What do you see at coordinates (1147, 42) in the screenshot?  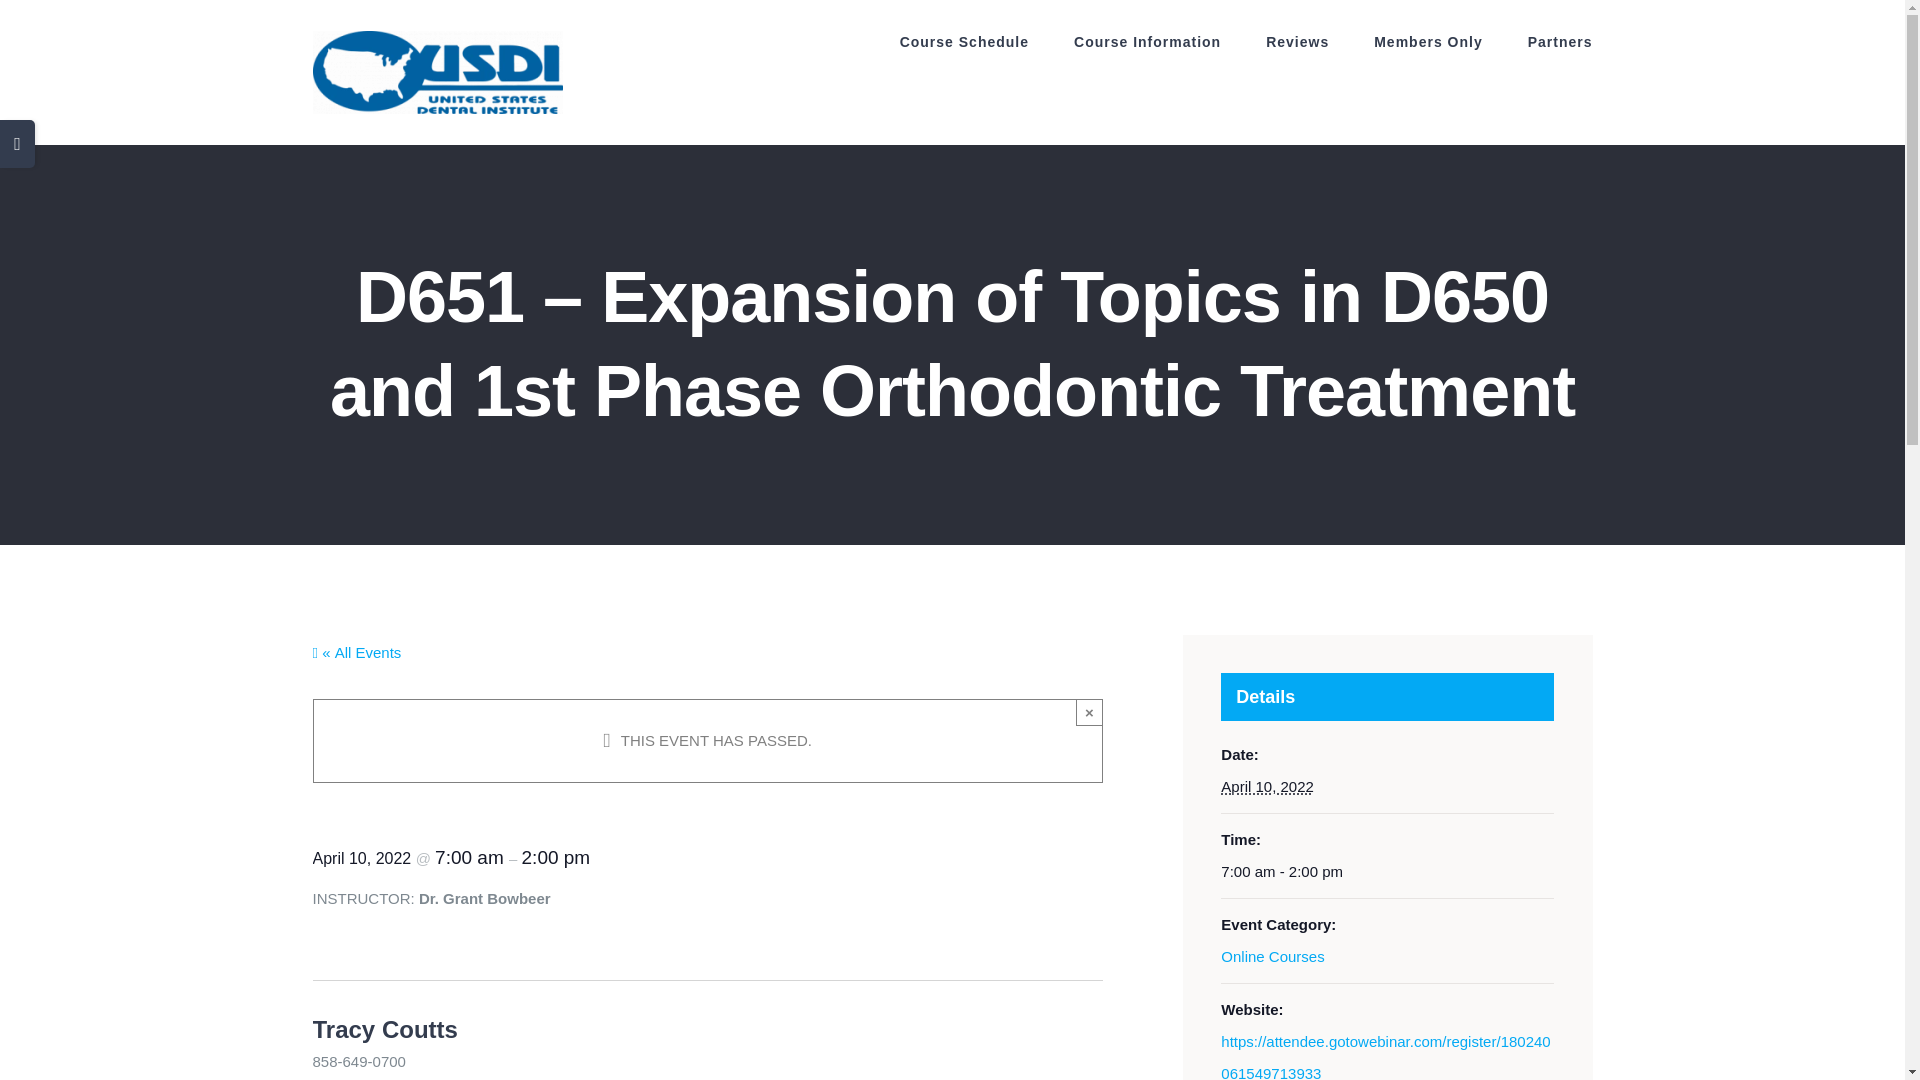 I see `Course Information` at bounding box center [1147, 42].